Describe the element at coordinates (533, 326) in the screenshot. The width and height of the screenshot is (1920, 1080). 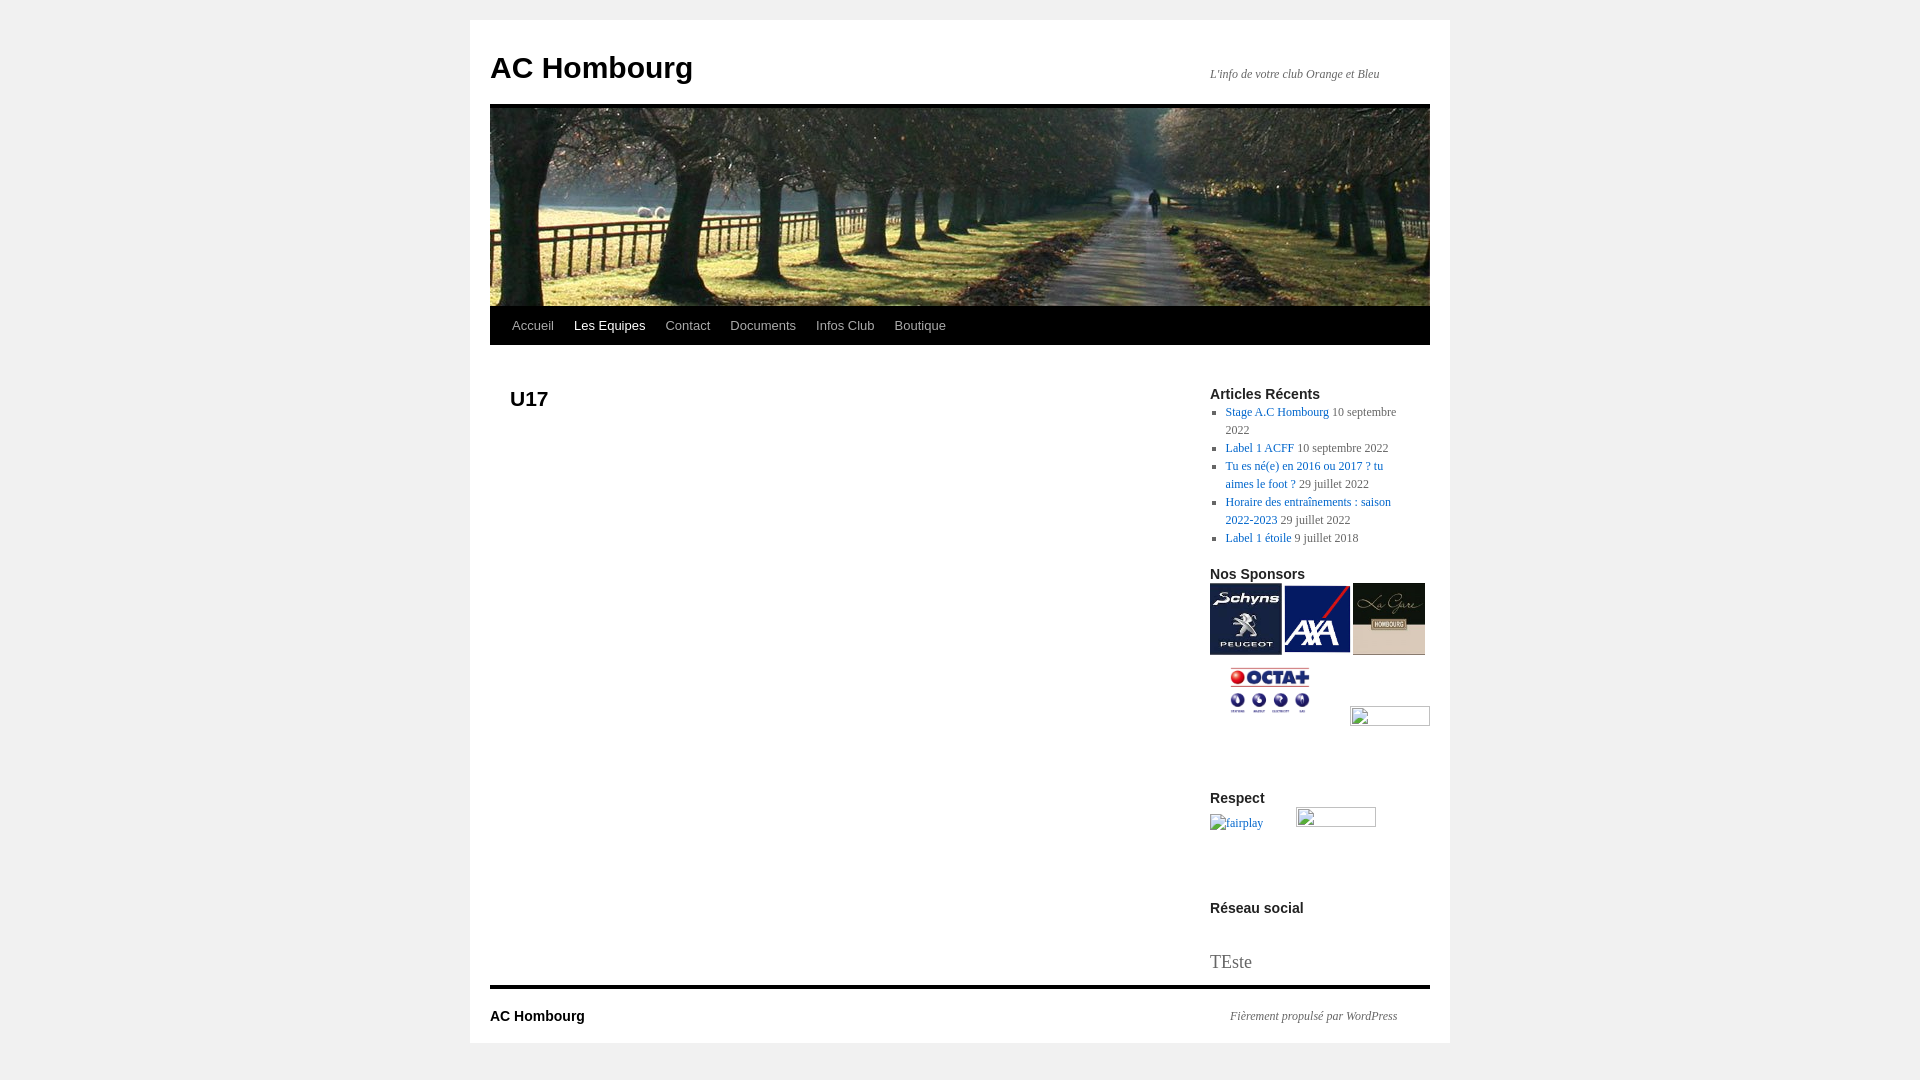
I see `Accueil` at that location.